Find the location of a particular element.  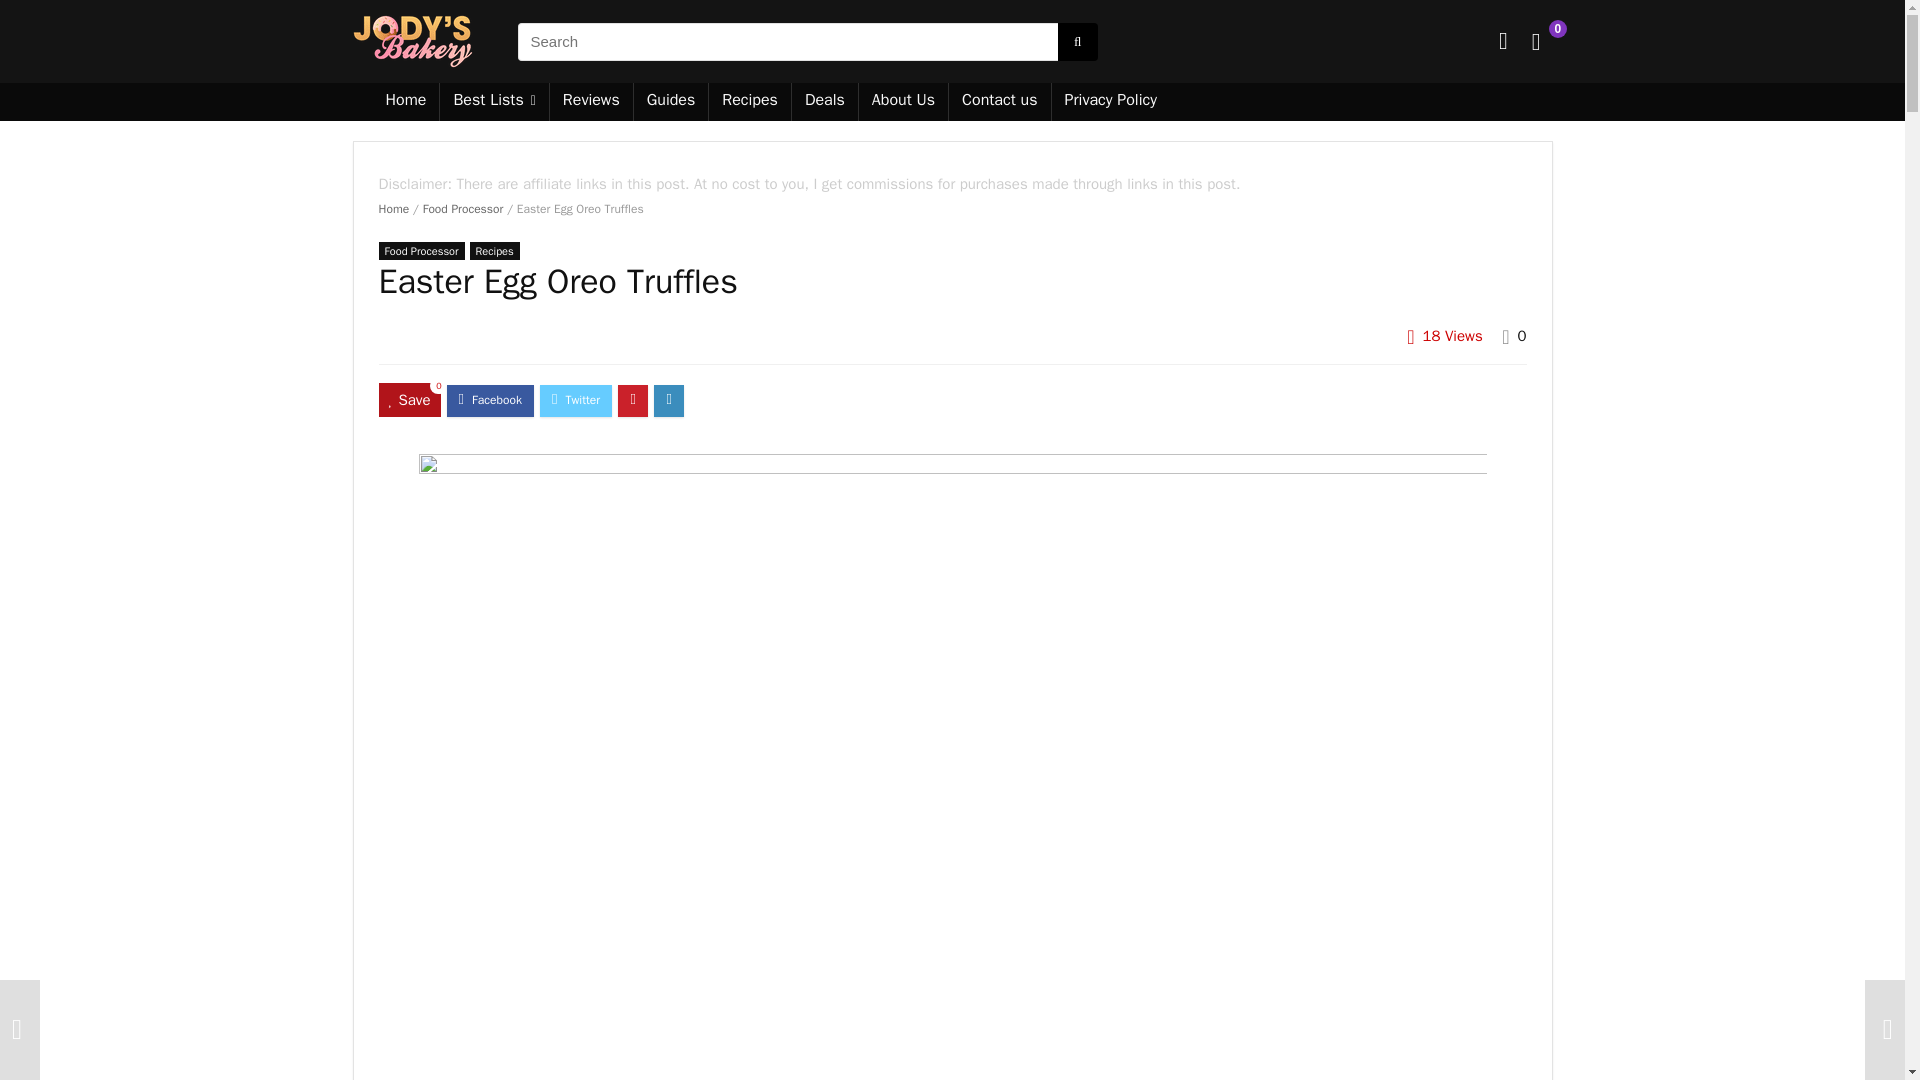

Food Processor is located at coordinates (462, 208).